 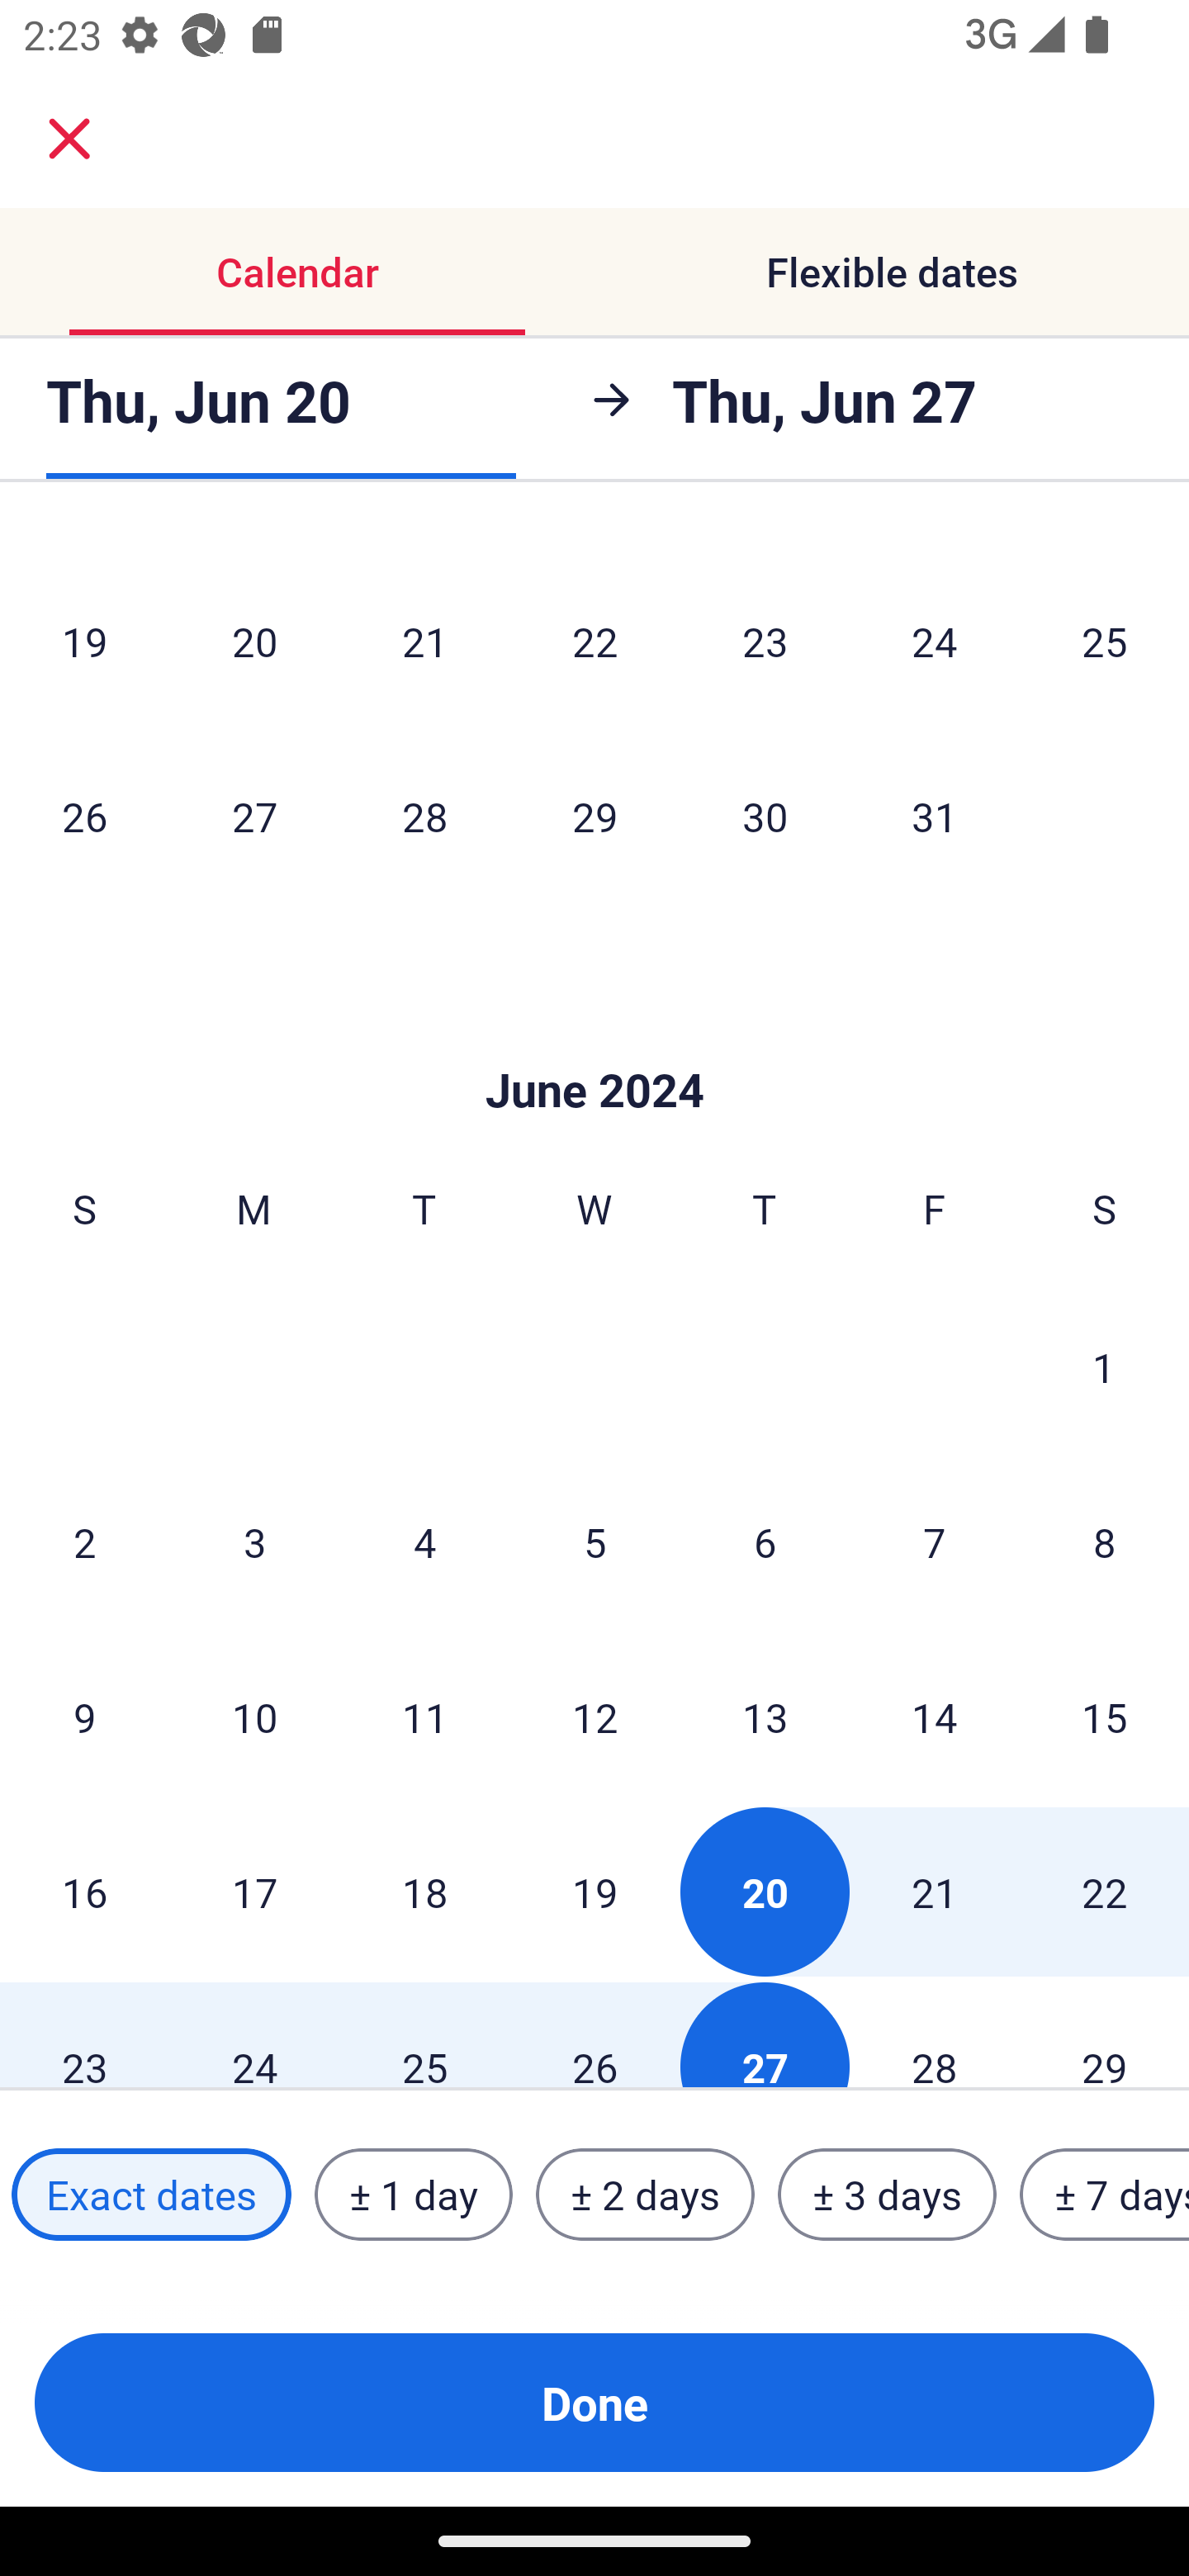 What do you see at coordinates (887, 2195) in the screenshot?
I see `± 3 days` at bounding box center [887, 2195].